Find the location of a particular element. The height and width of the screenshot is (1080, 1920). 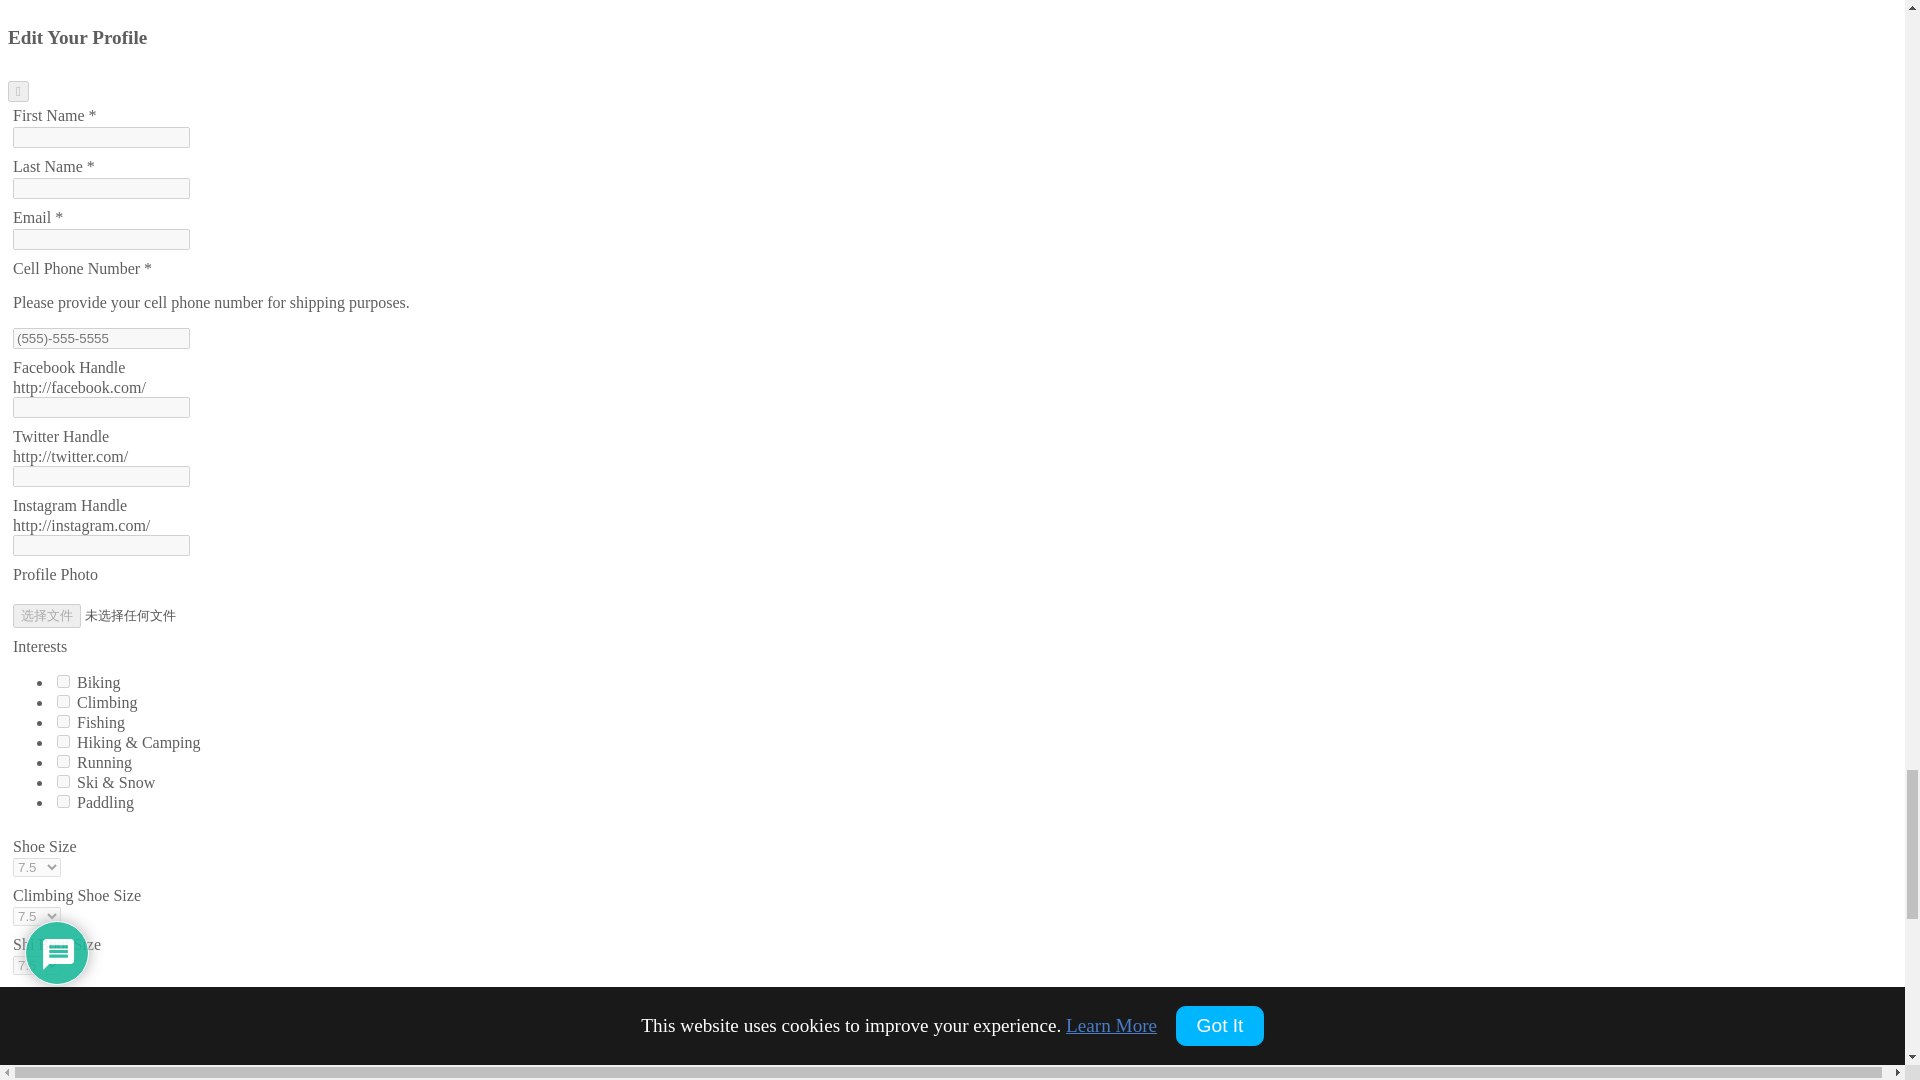

2439 is located at coordinates (63, 742).